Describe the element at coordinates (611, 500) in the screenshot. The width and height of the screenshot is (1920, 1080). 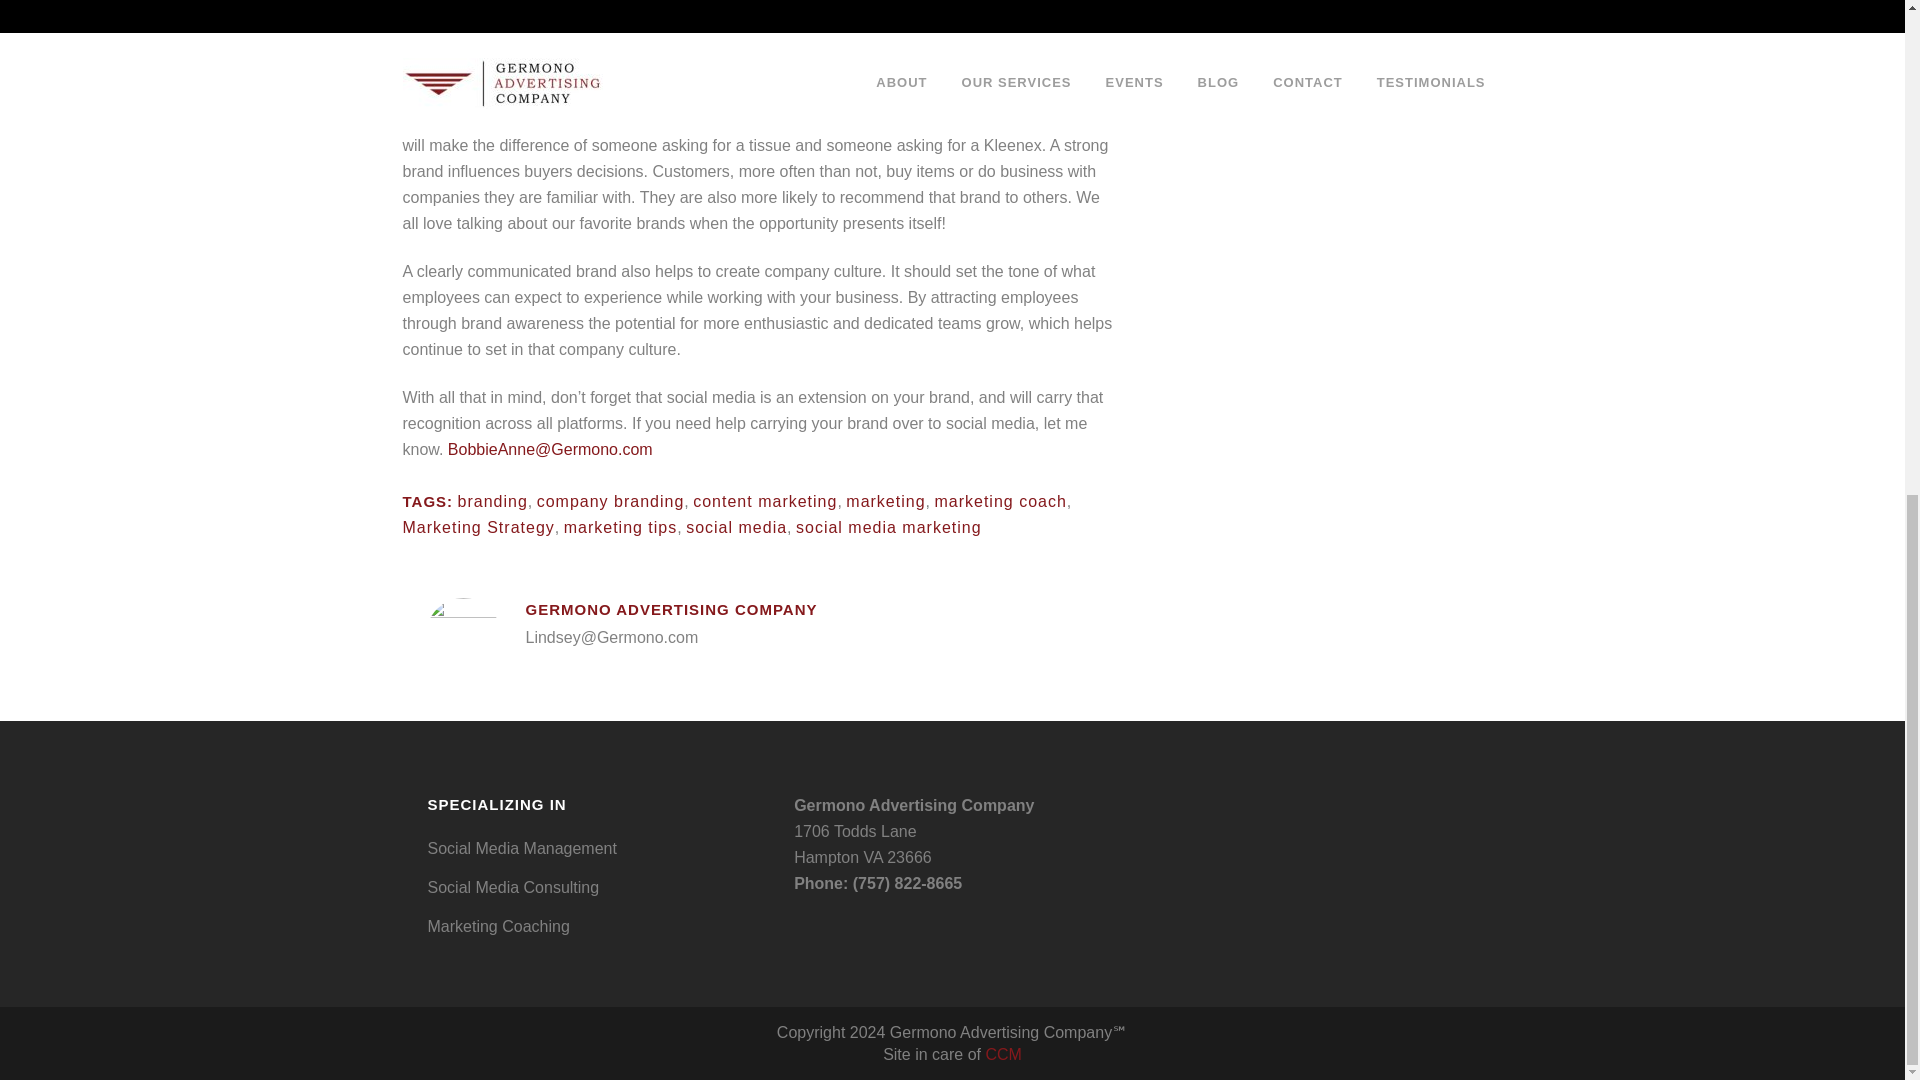
I see `company branding` at that location.